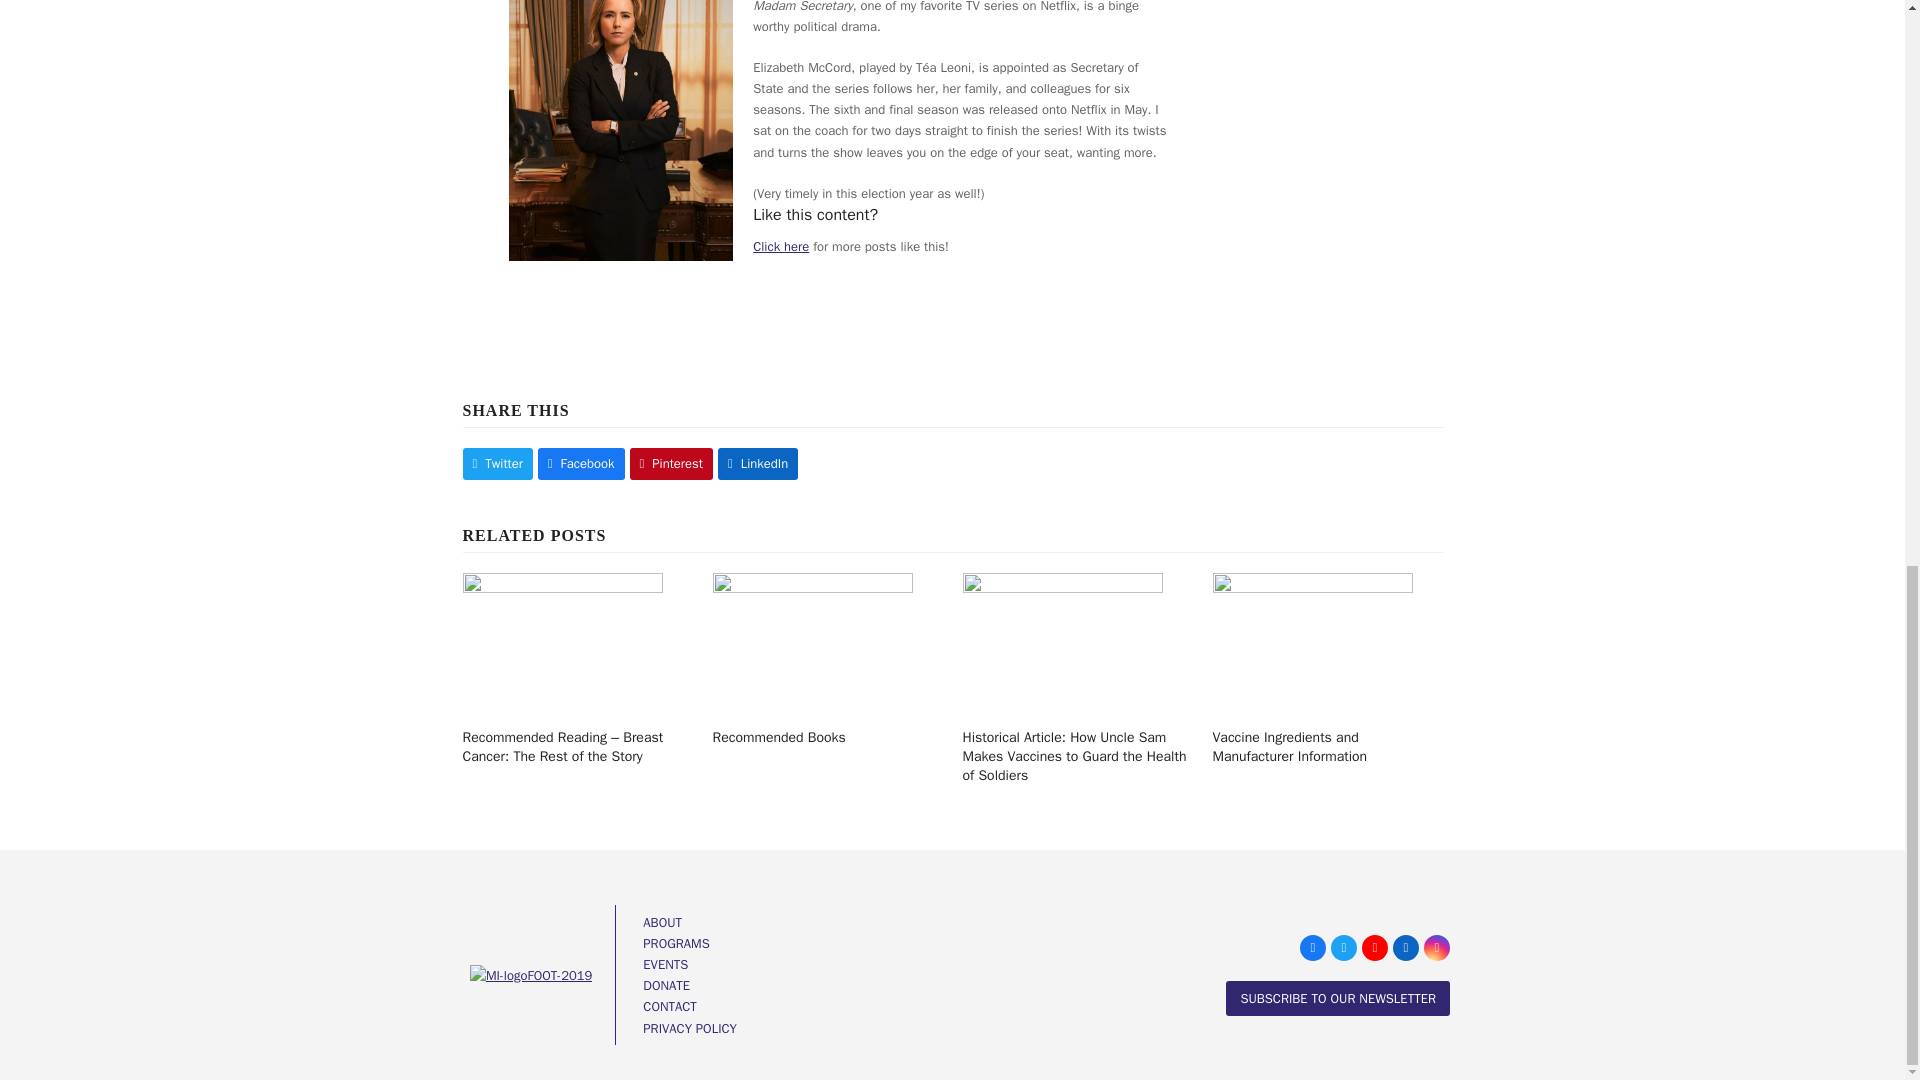 The width and height of the screenshot is (1920, 1080). Describe the element at coordinates (780, 246) in the screenshot. I see `Click here` at that location.